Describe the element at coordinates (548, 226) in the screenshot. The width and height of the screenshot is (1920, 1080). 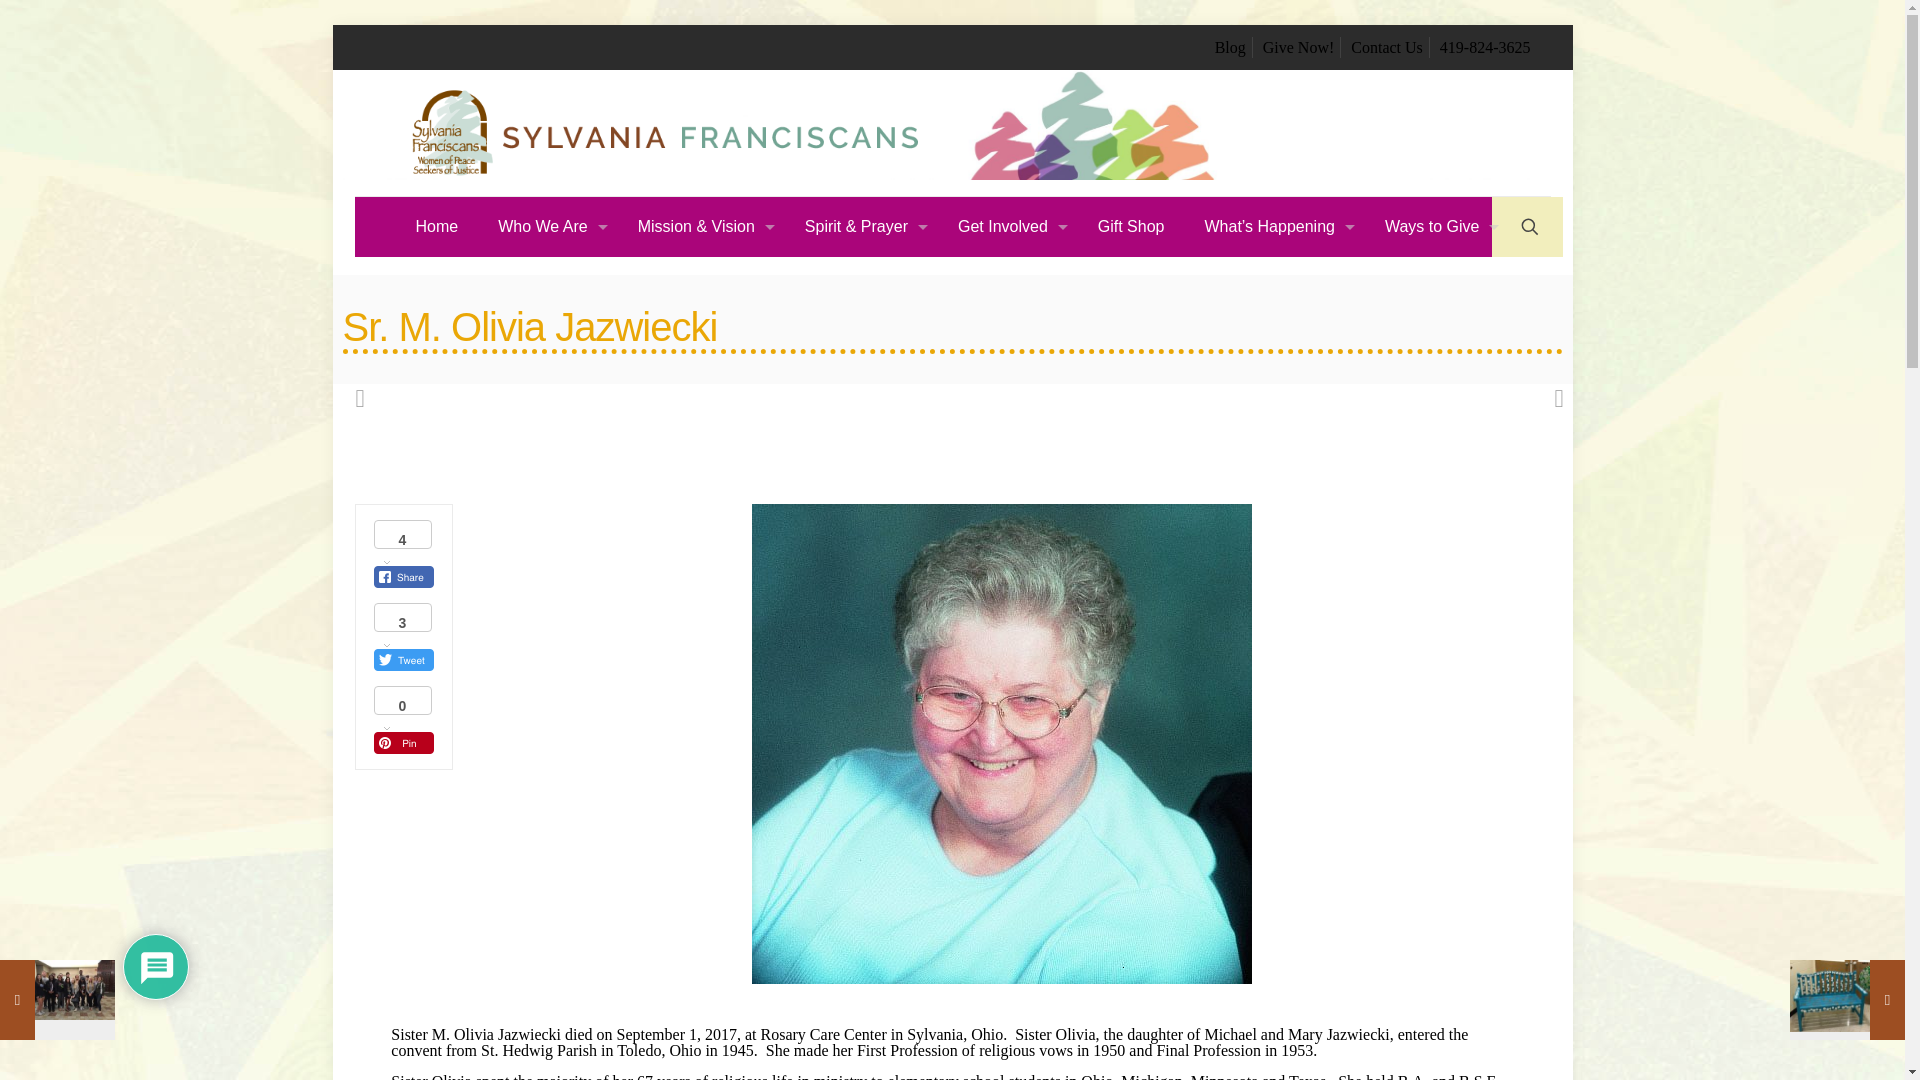
I see `Who We Are` at that location.